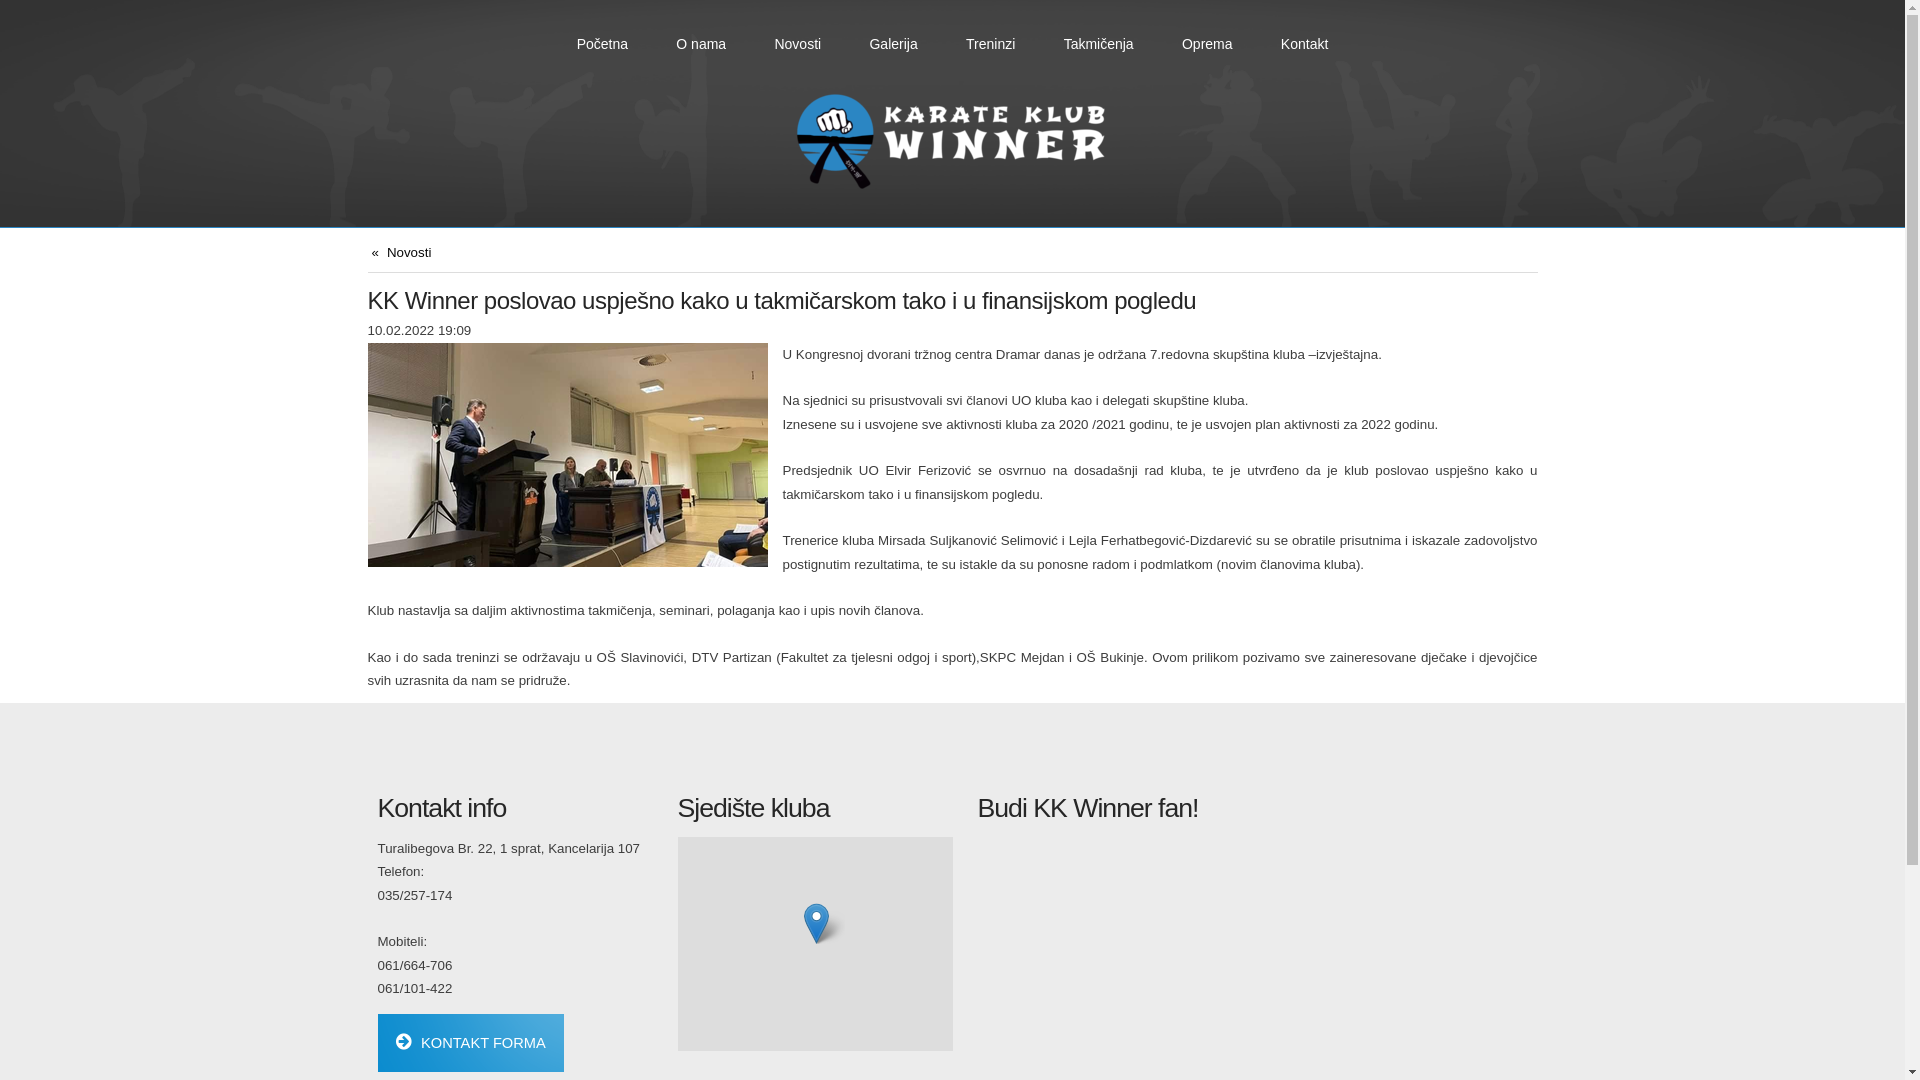 Image resolution: width=1920 pixels, height=1080 pixels. What do you see at coordinates (991, 44) in the screenshot?
I see `Treninzi` at bounding box center [991, 44].